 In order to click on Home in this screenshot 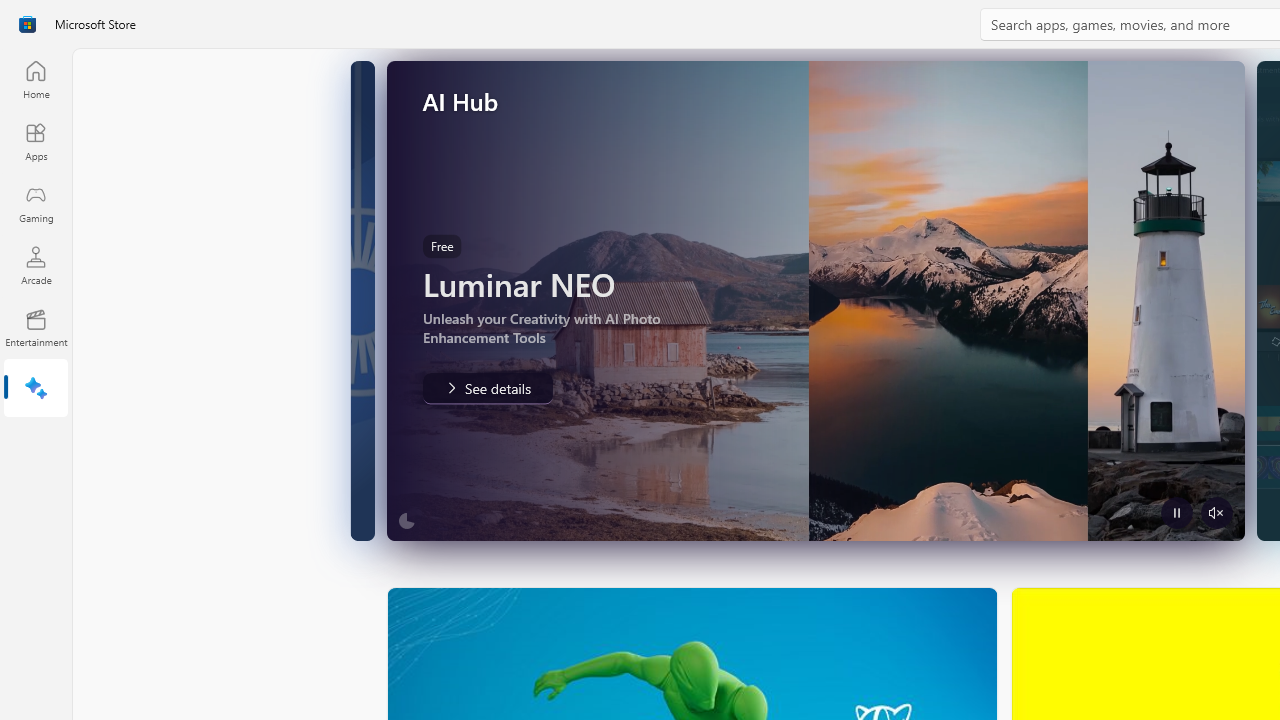, I will do `click(36, 79)`.